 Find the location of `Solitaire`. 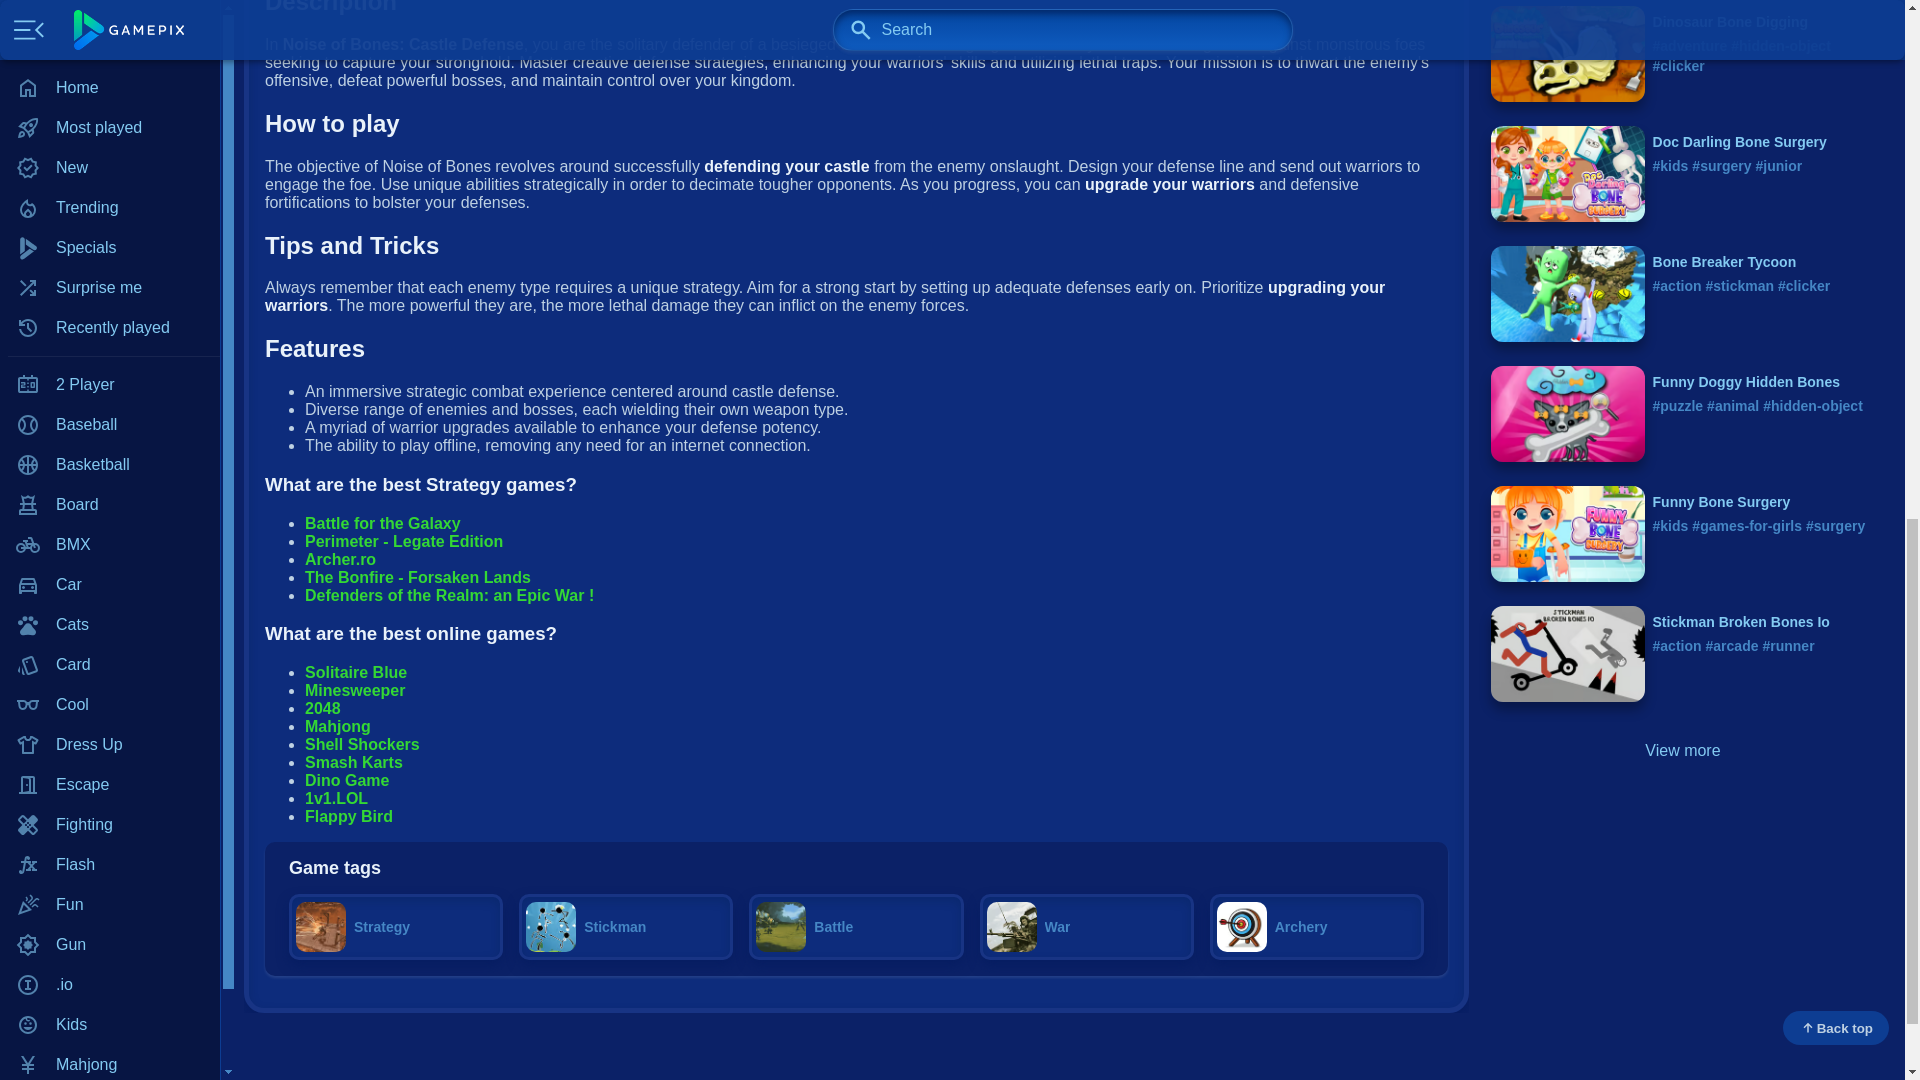

Solitaire is located at coordinates (110, 305).